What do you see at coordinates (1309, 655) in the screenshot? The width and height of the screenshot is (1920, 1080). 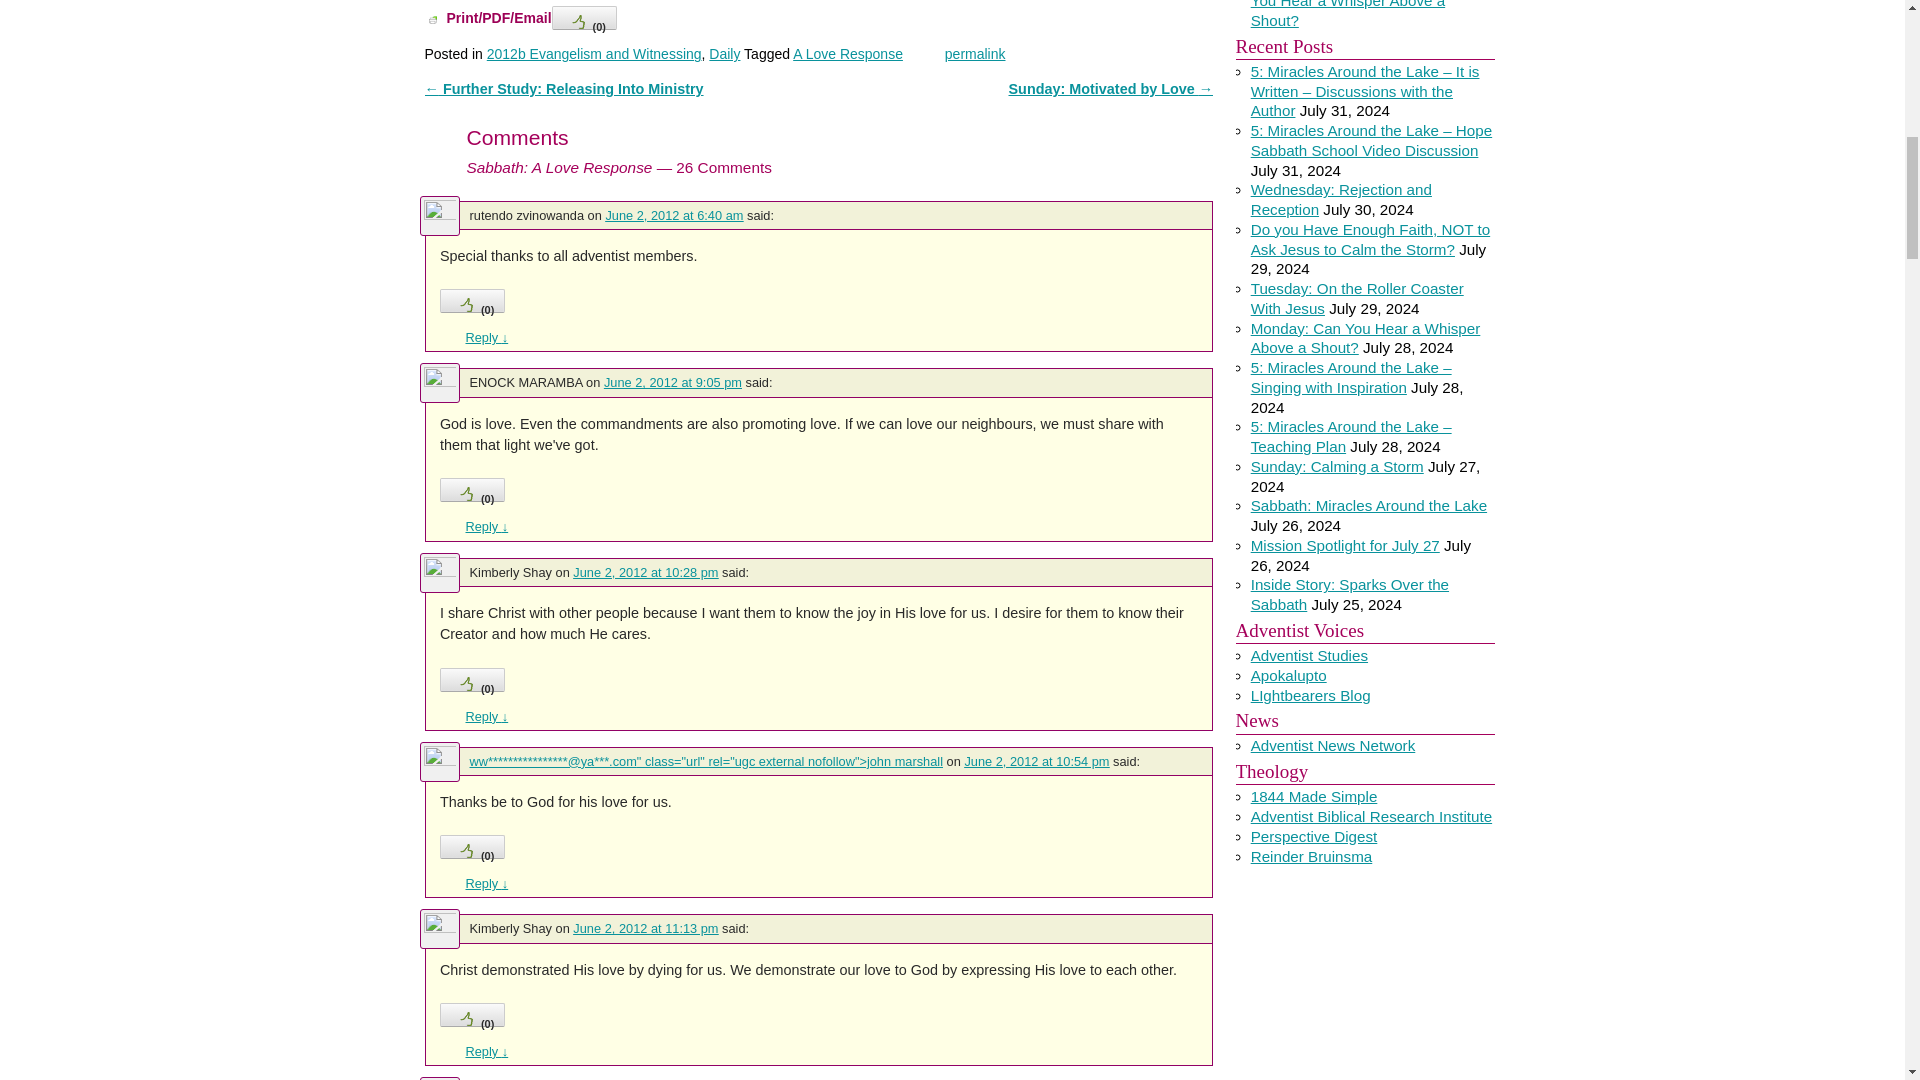 I see `by Arthur Patrick of Avondale` at bounding box center [1309, 655].